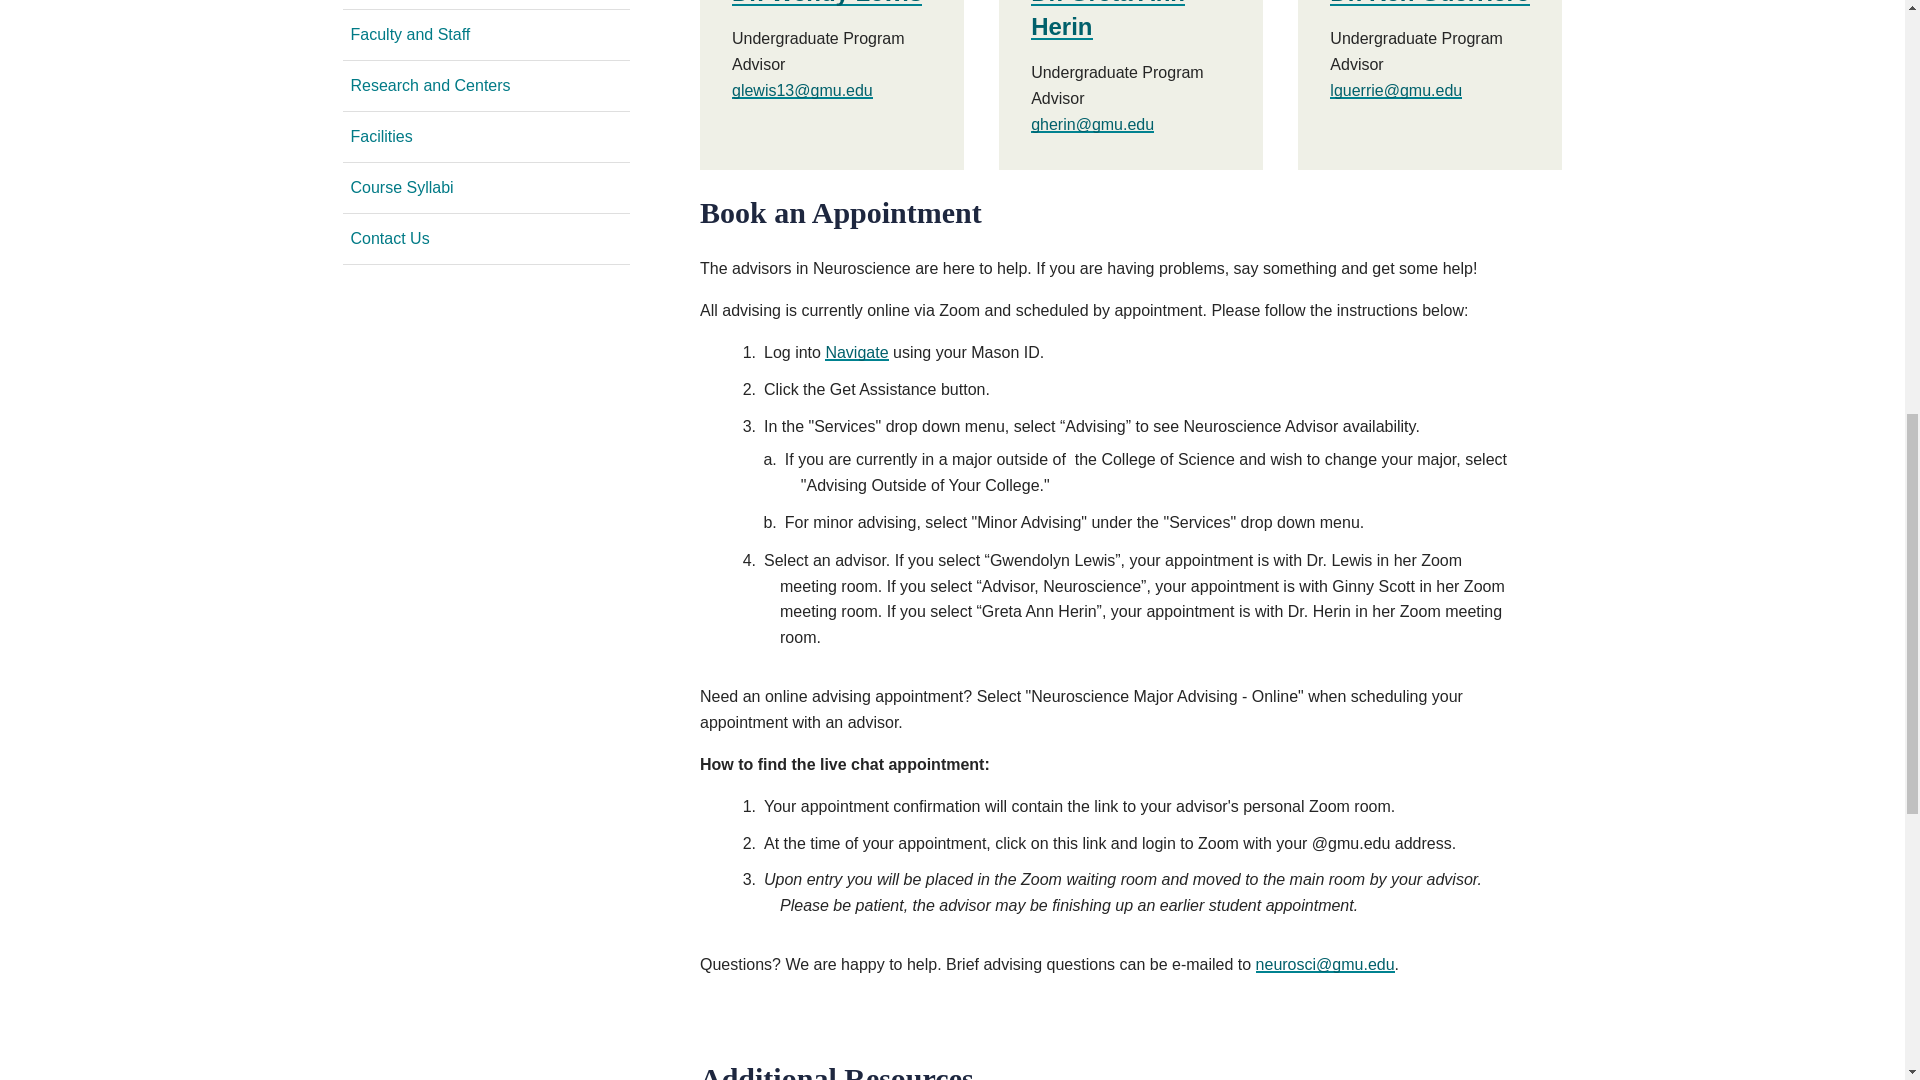  What do you see at coordinates (485, 4) in the screenshot?
I see `Graduate Programs` at bounding box center [485, 4].